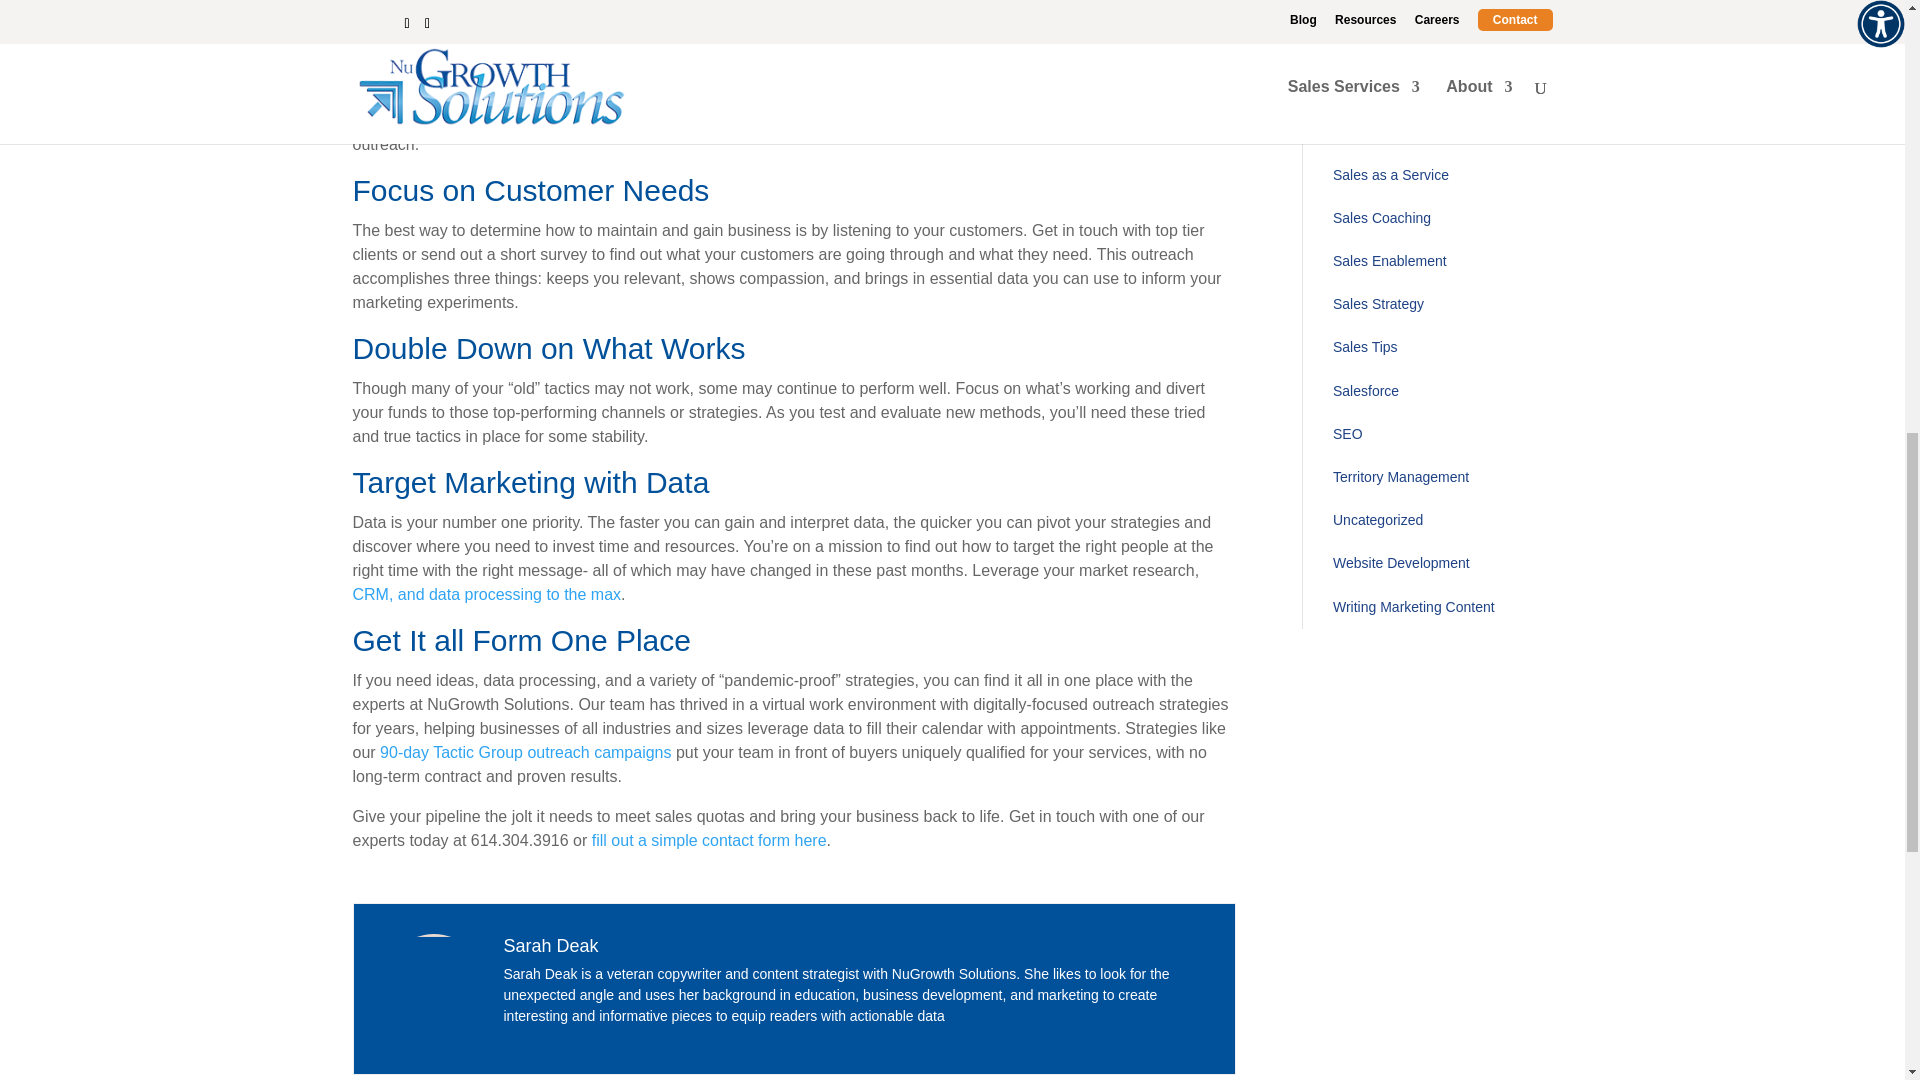  I want to click on fill out a simple contact form here, so click(709, 840).